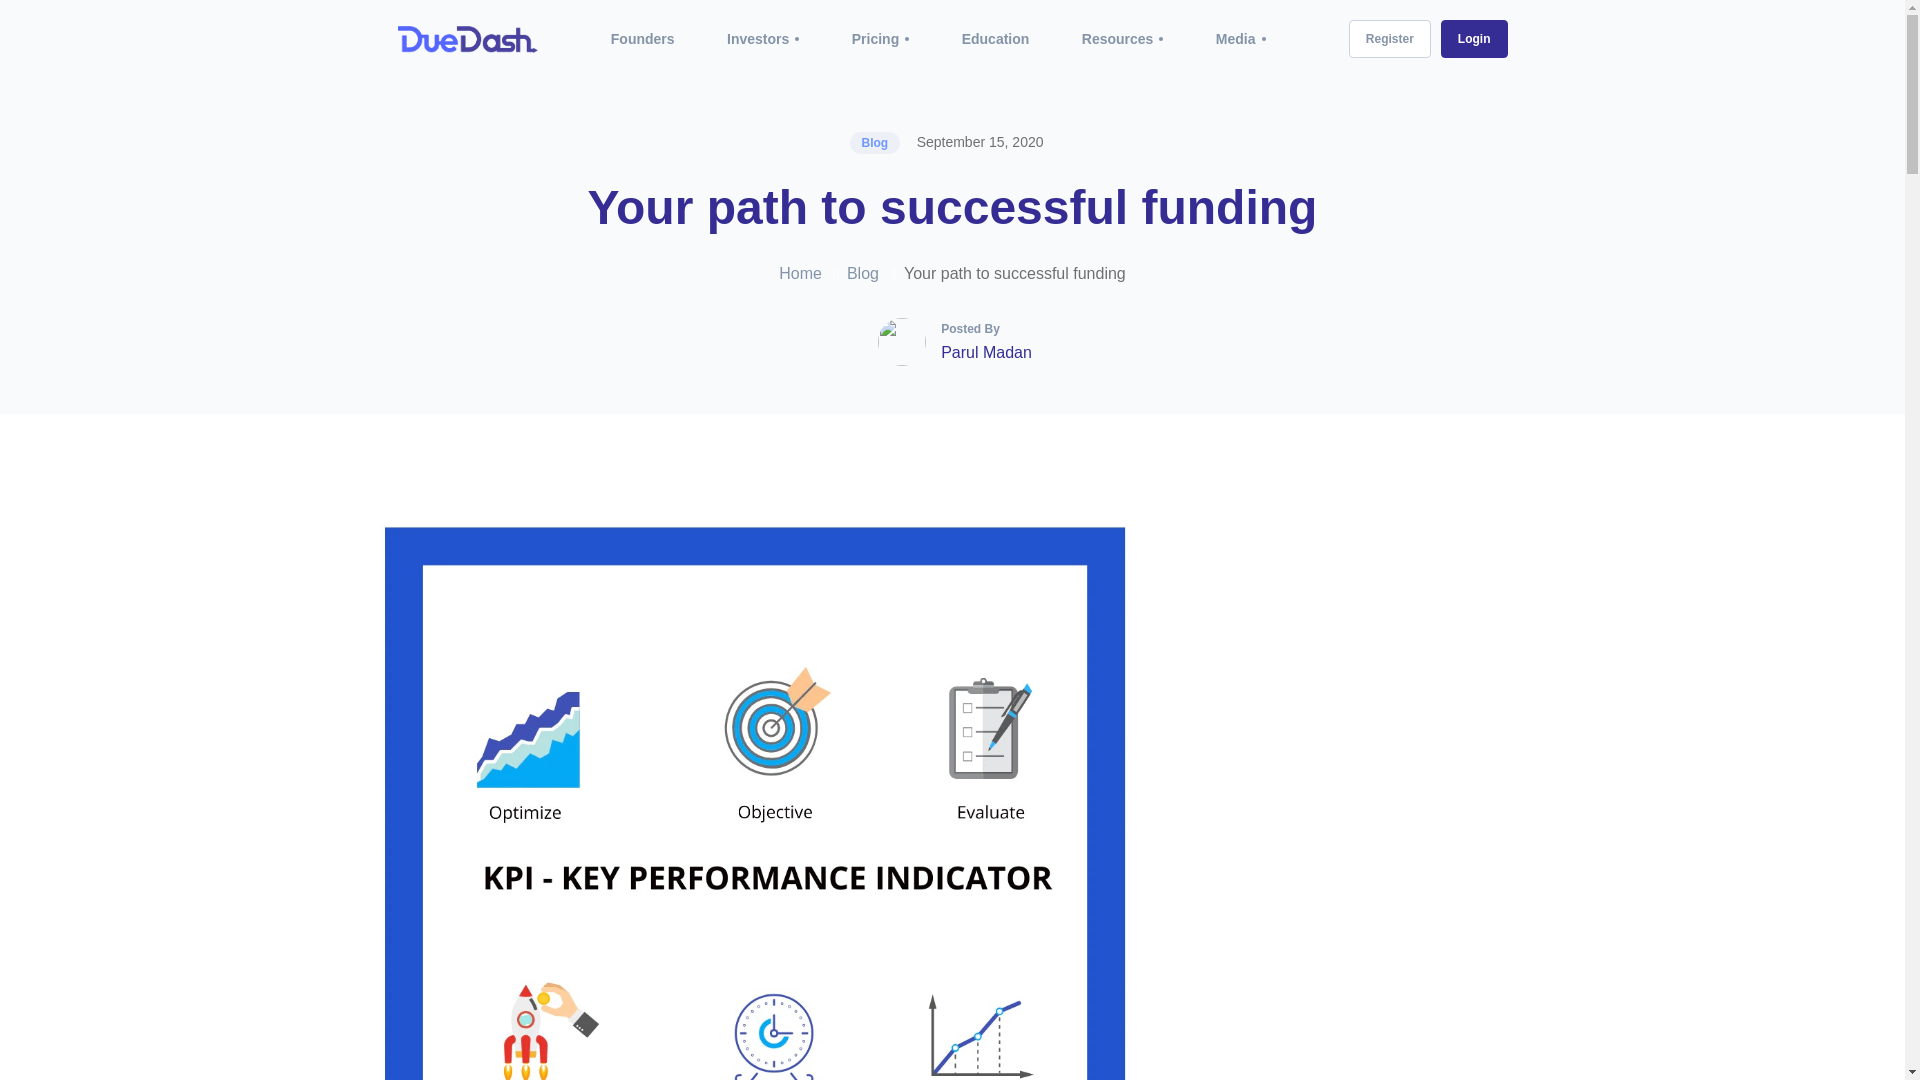 Image resolution: width=1920 pixels, height=1080 pixels. Describe the element at coordinates (875, 39) in the screenshot. I see `Pricing` at that location.